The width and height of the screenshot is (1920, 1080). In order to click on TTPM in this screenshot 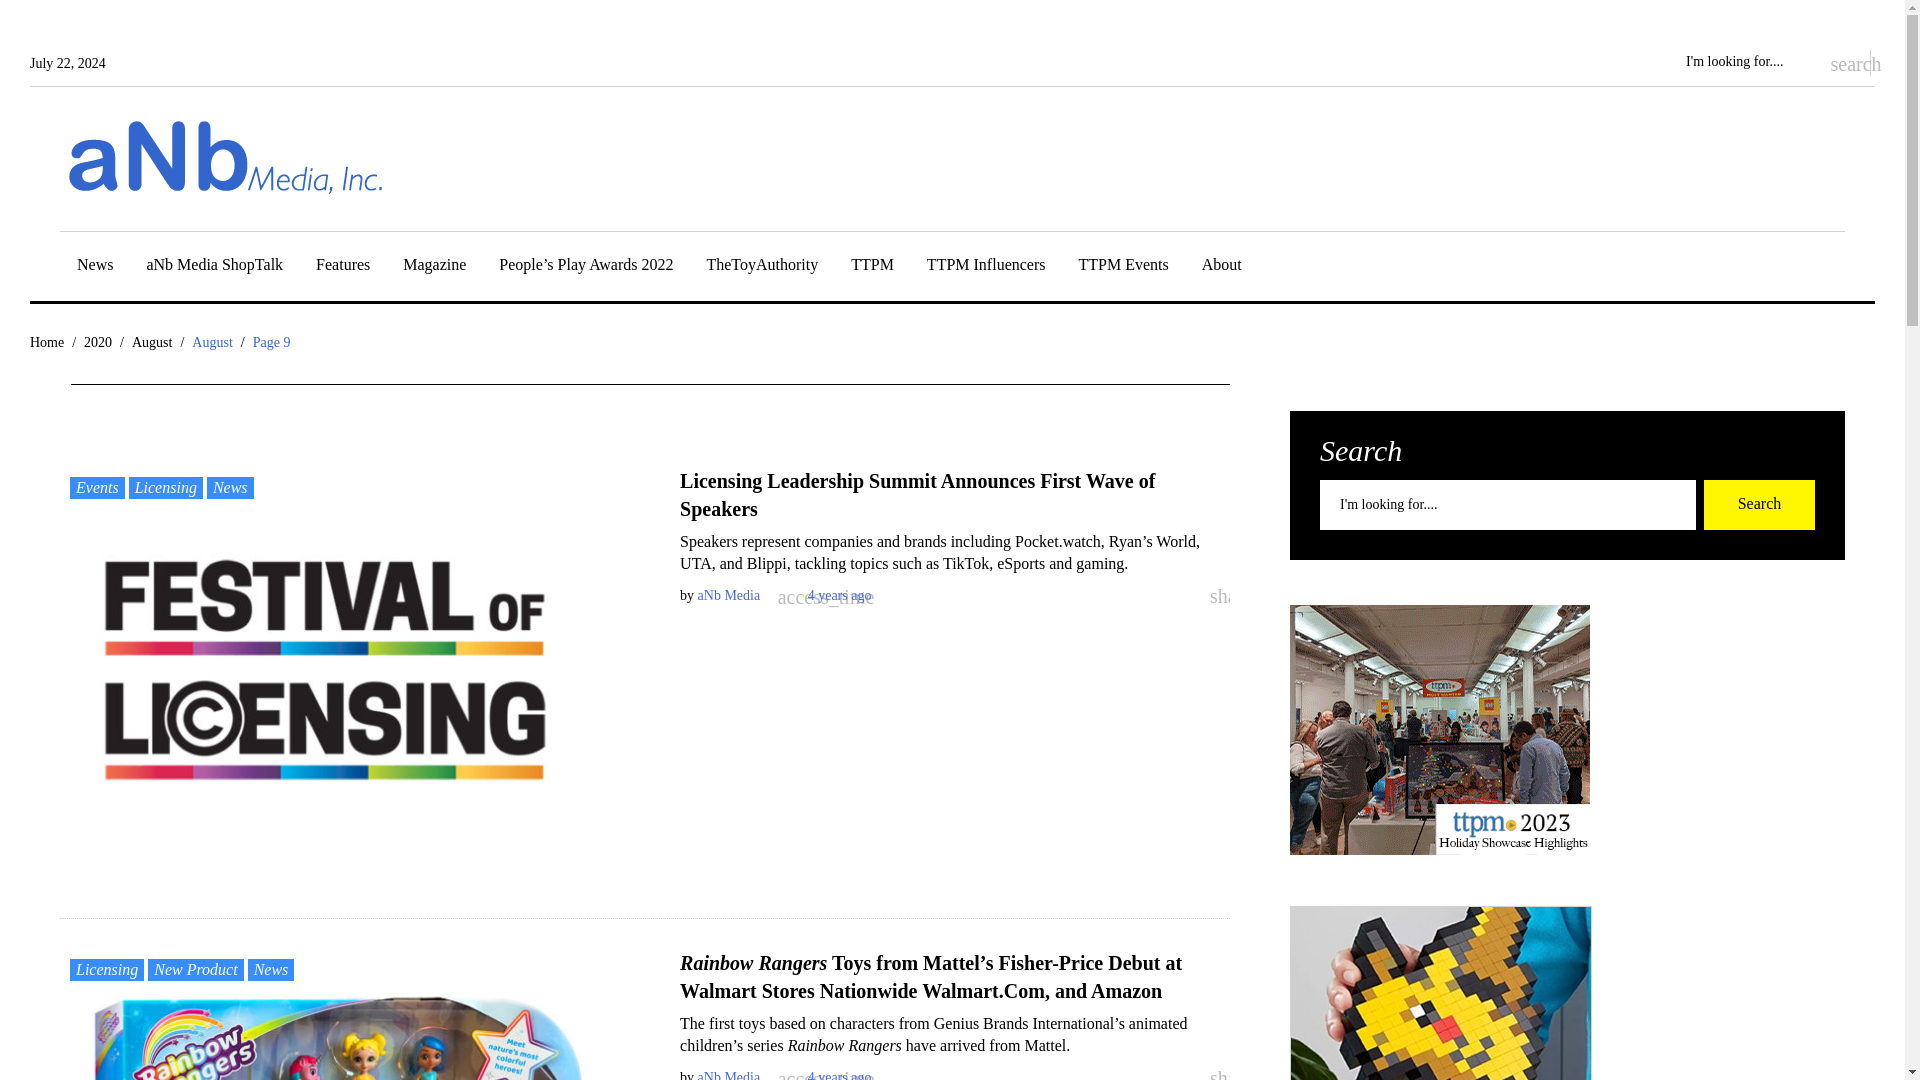, I will do `click(872, 268)`.